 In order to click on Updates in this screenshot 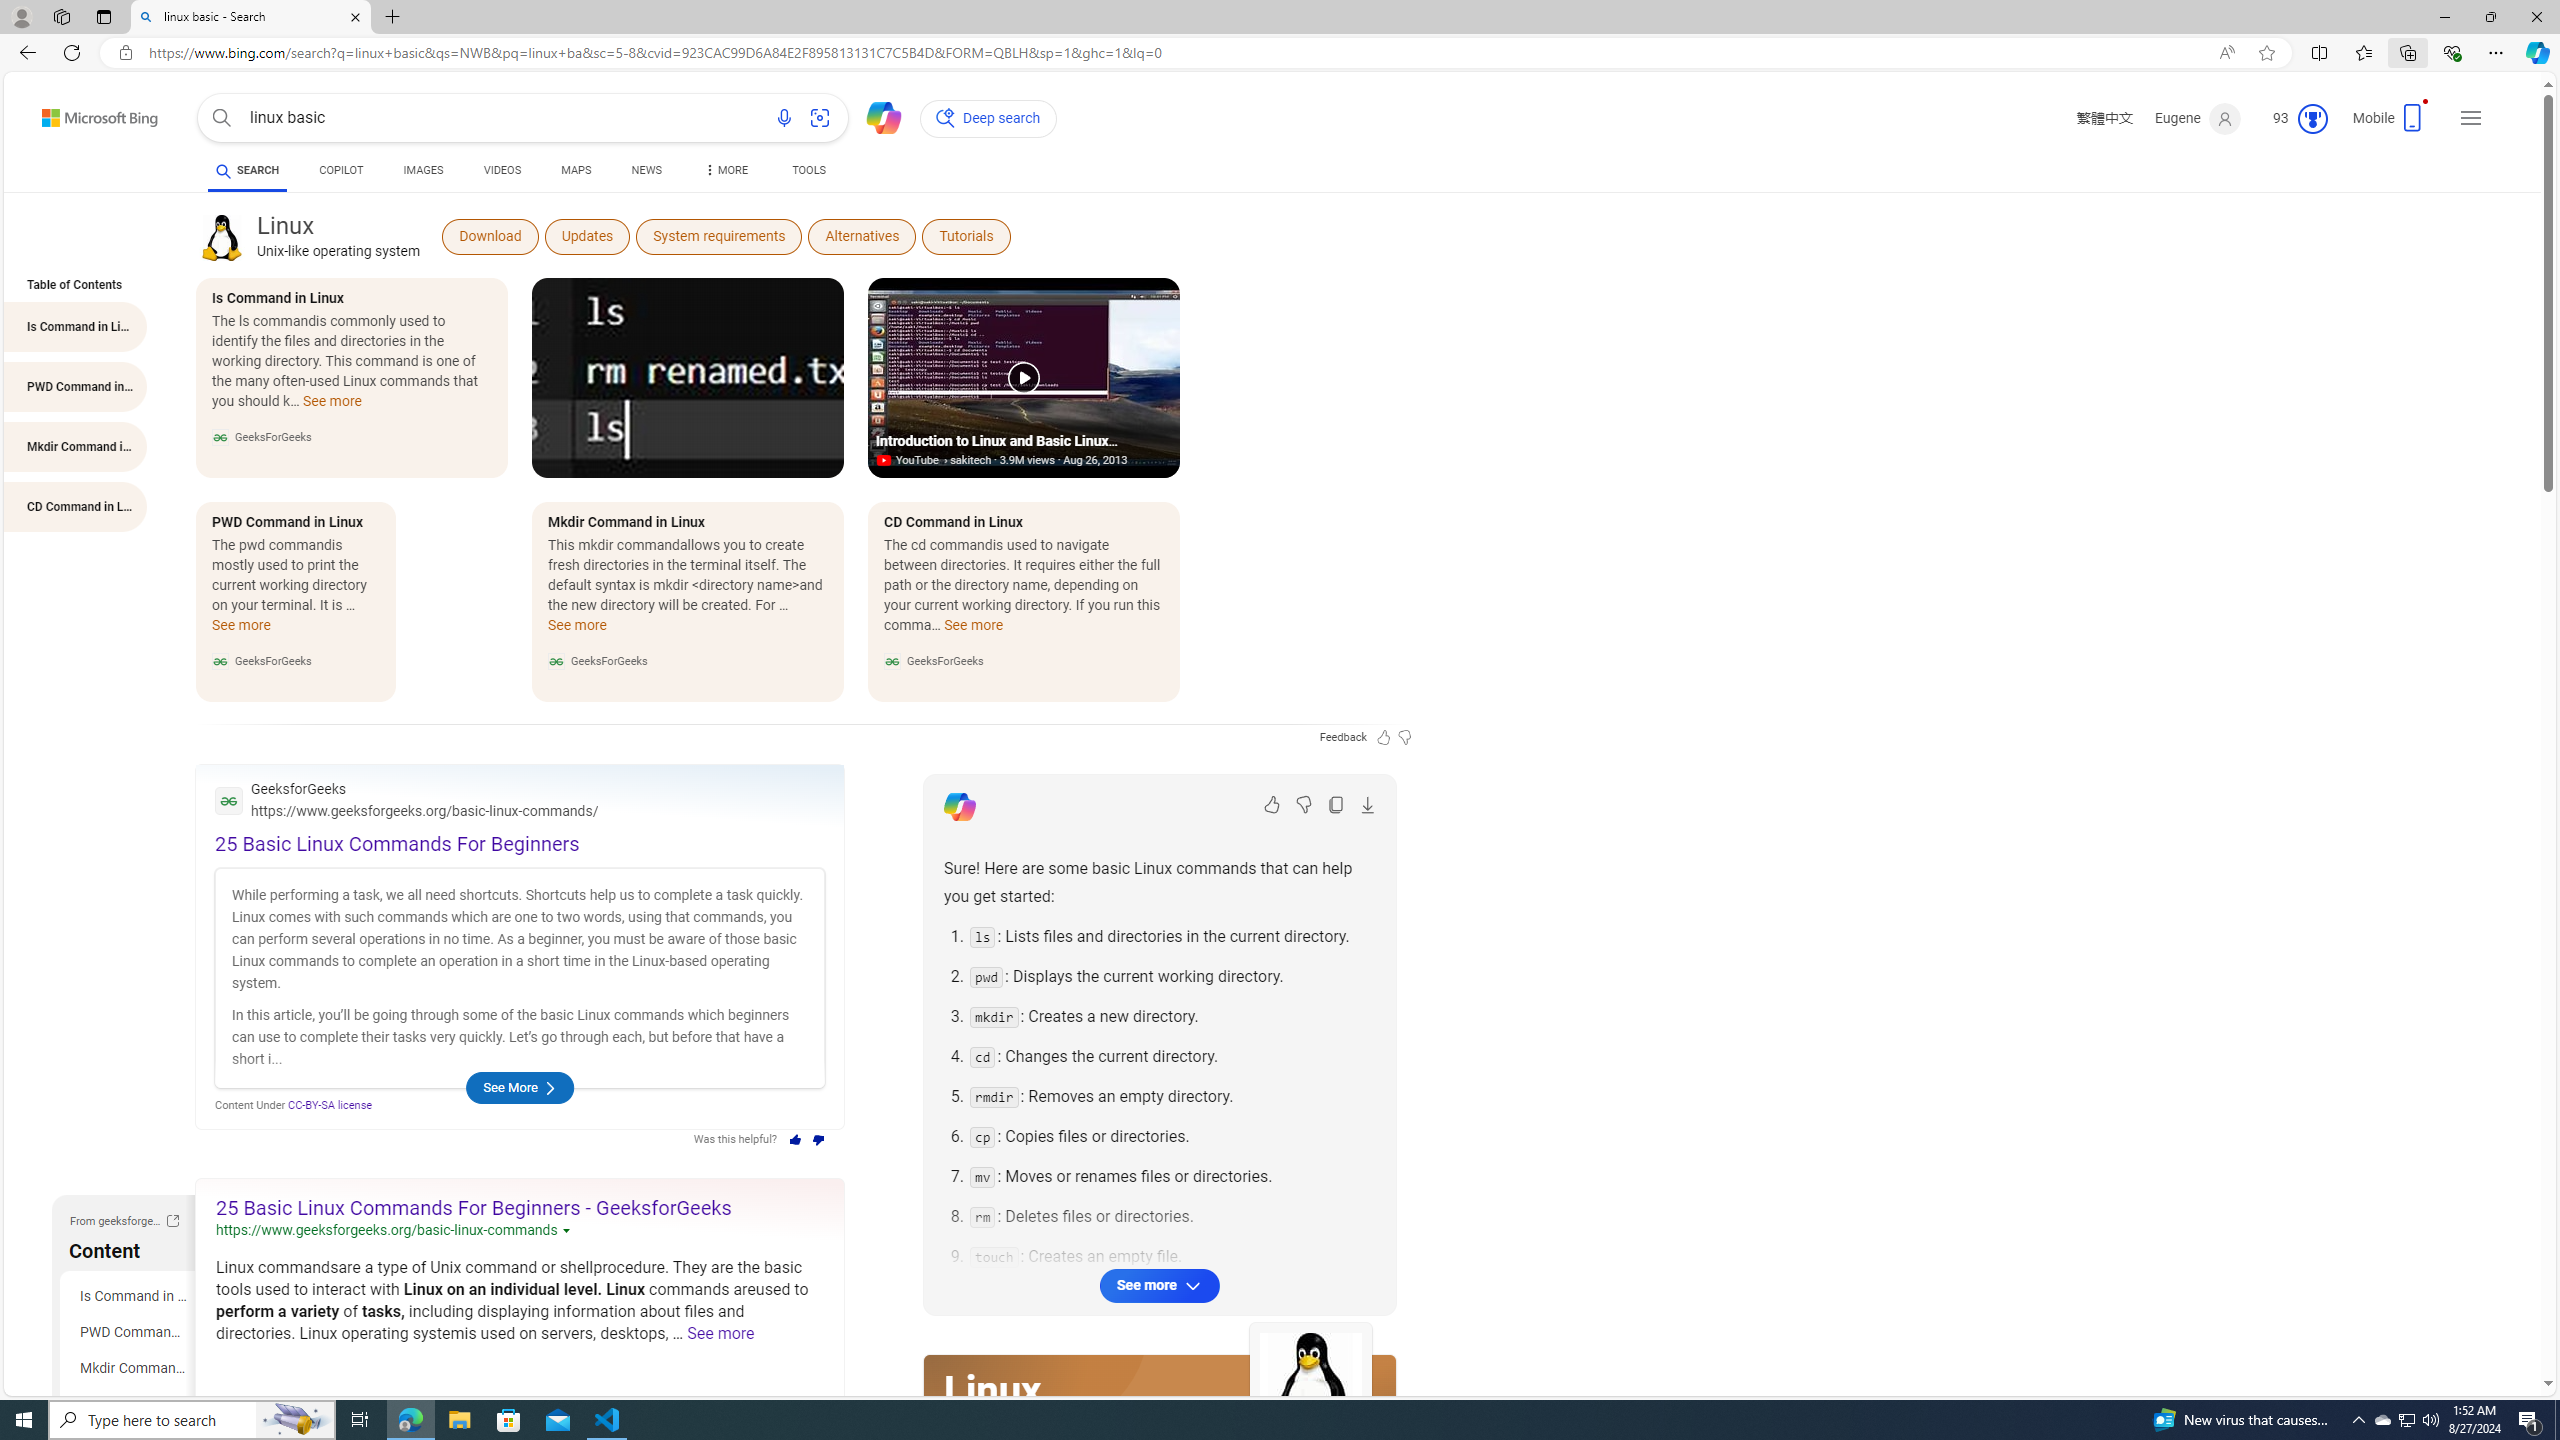, I will do `click(586, 236)`.